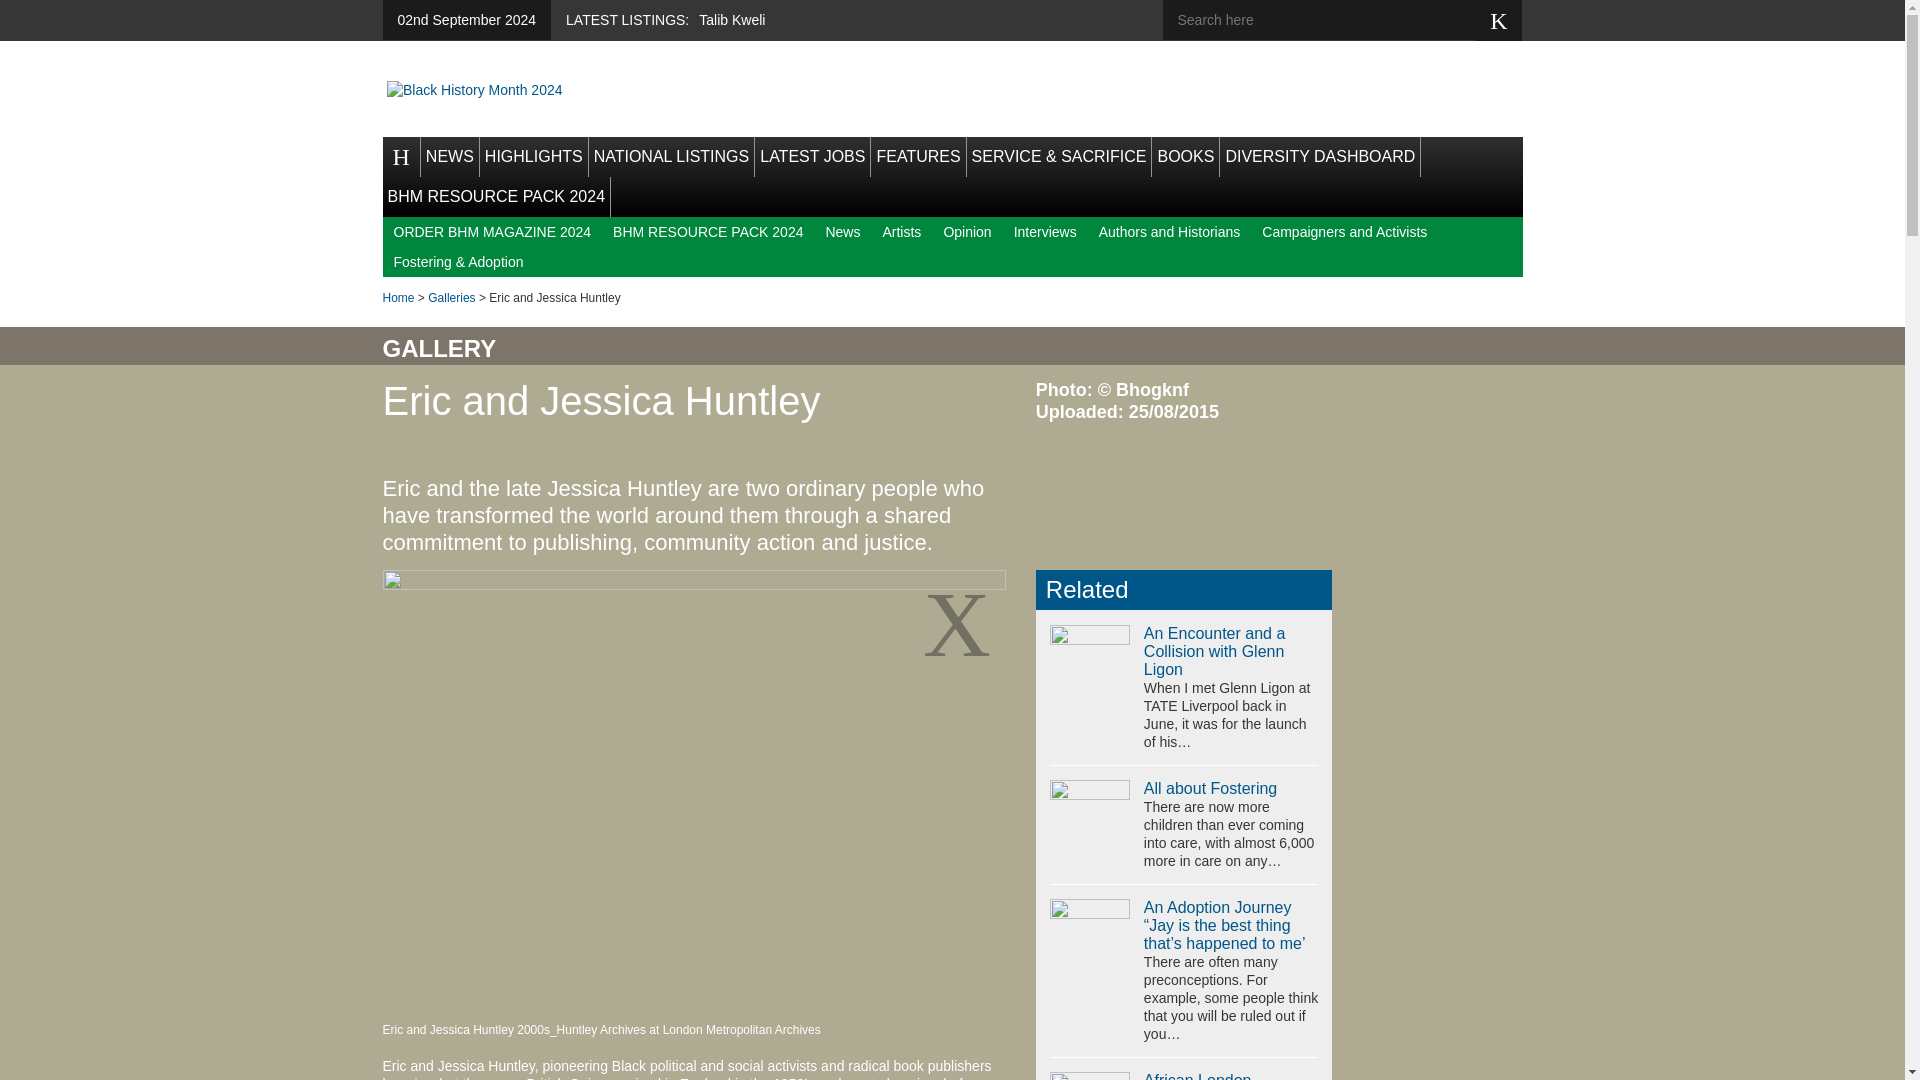 The height and width of the screenshot is (1080, 1920). I want to click on Search here, so click(1333, 20).